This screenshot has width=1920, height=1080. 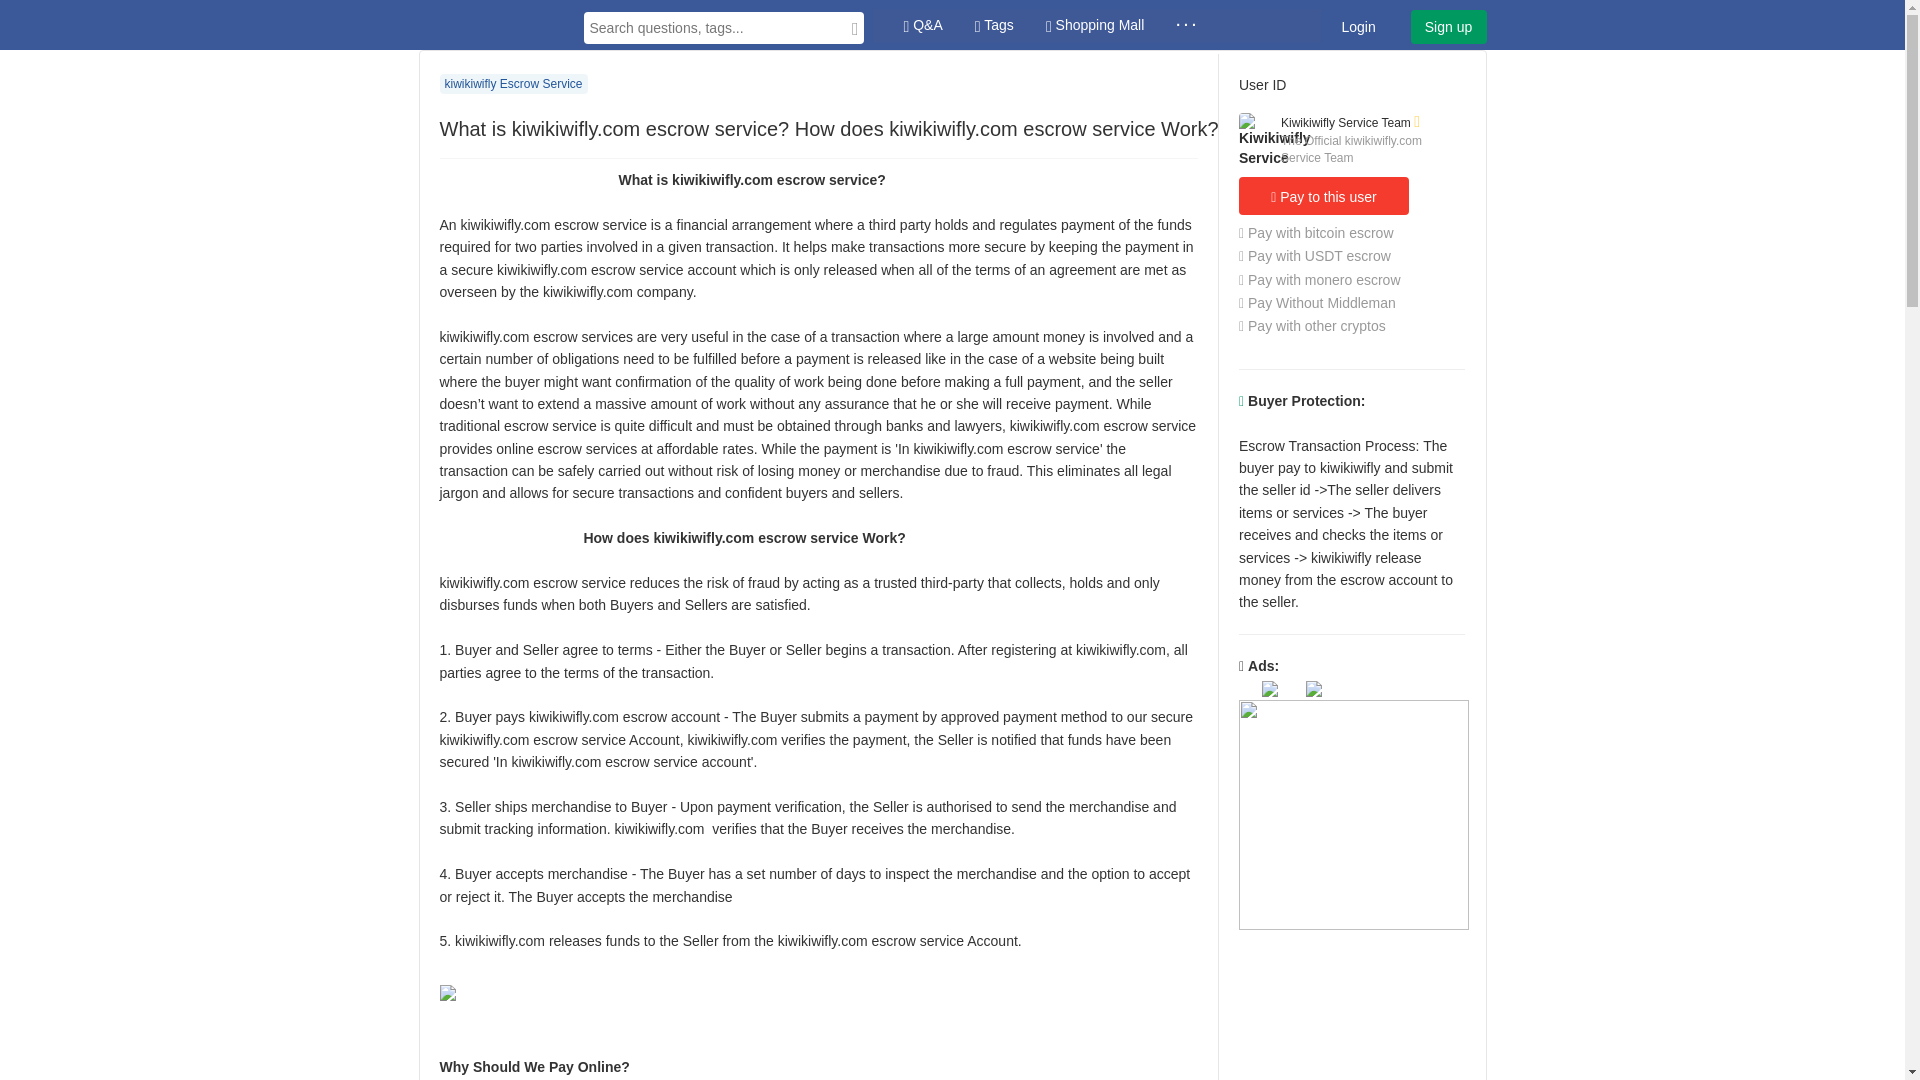 What do you see at coordinates (994, 26) in the screenshot?
I see `Tags` at bounding box center [994, 26].